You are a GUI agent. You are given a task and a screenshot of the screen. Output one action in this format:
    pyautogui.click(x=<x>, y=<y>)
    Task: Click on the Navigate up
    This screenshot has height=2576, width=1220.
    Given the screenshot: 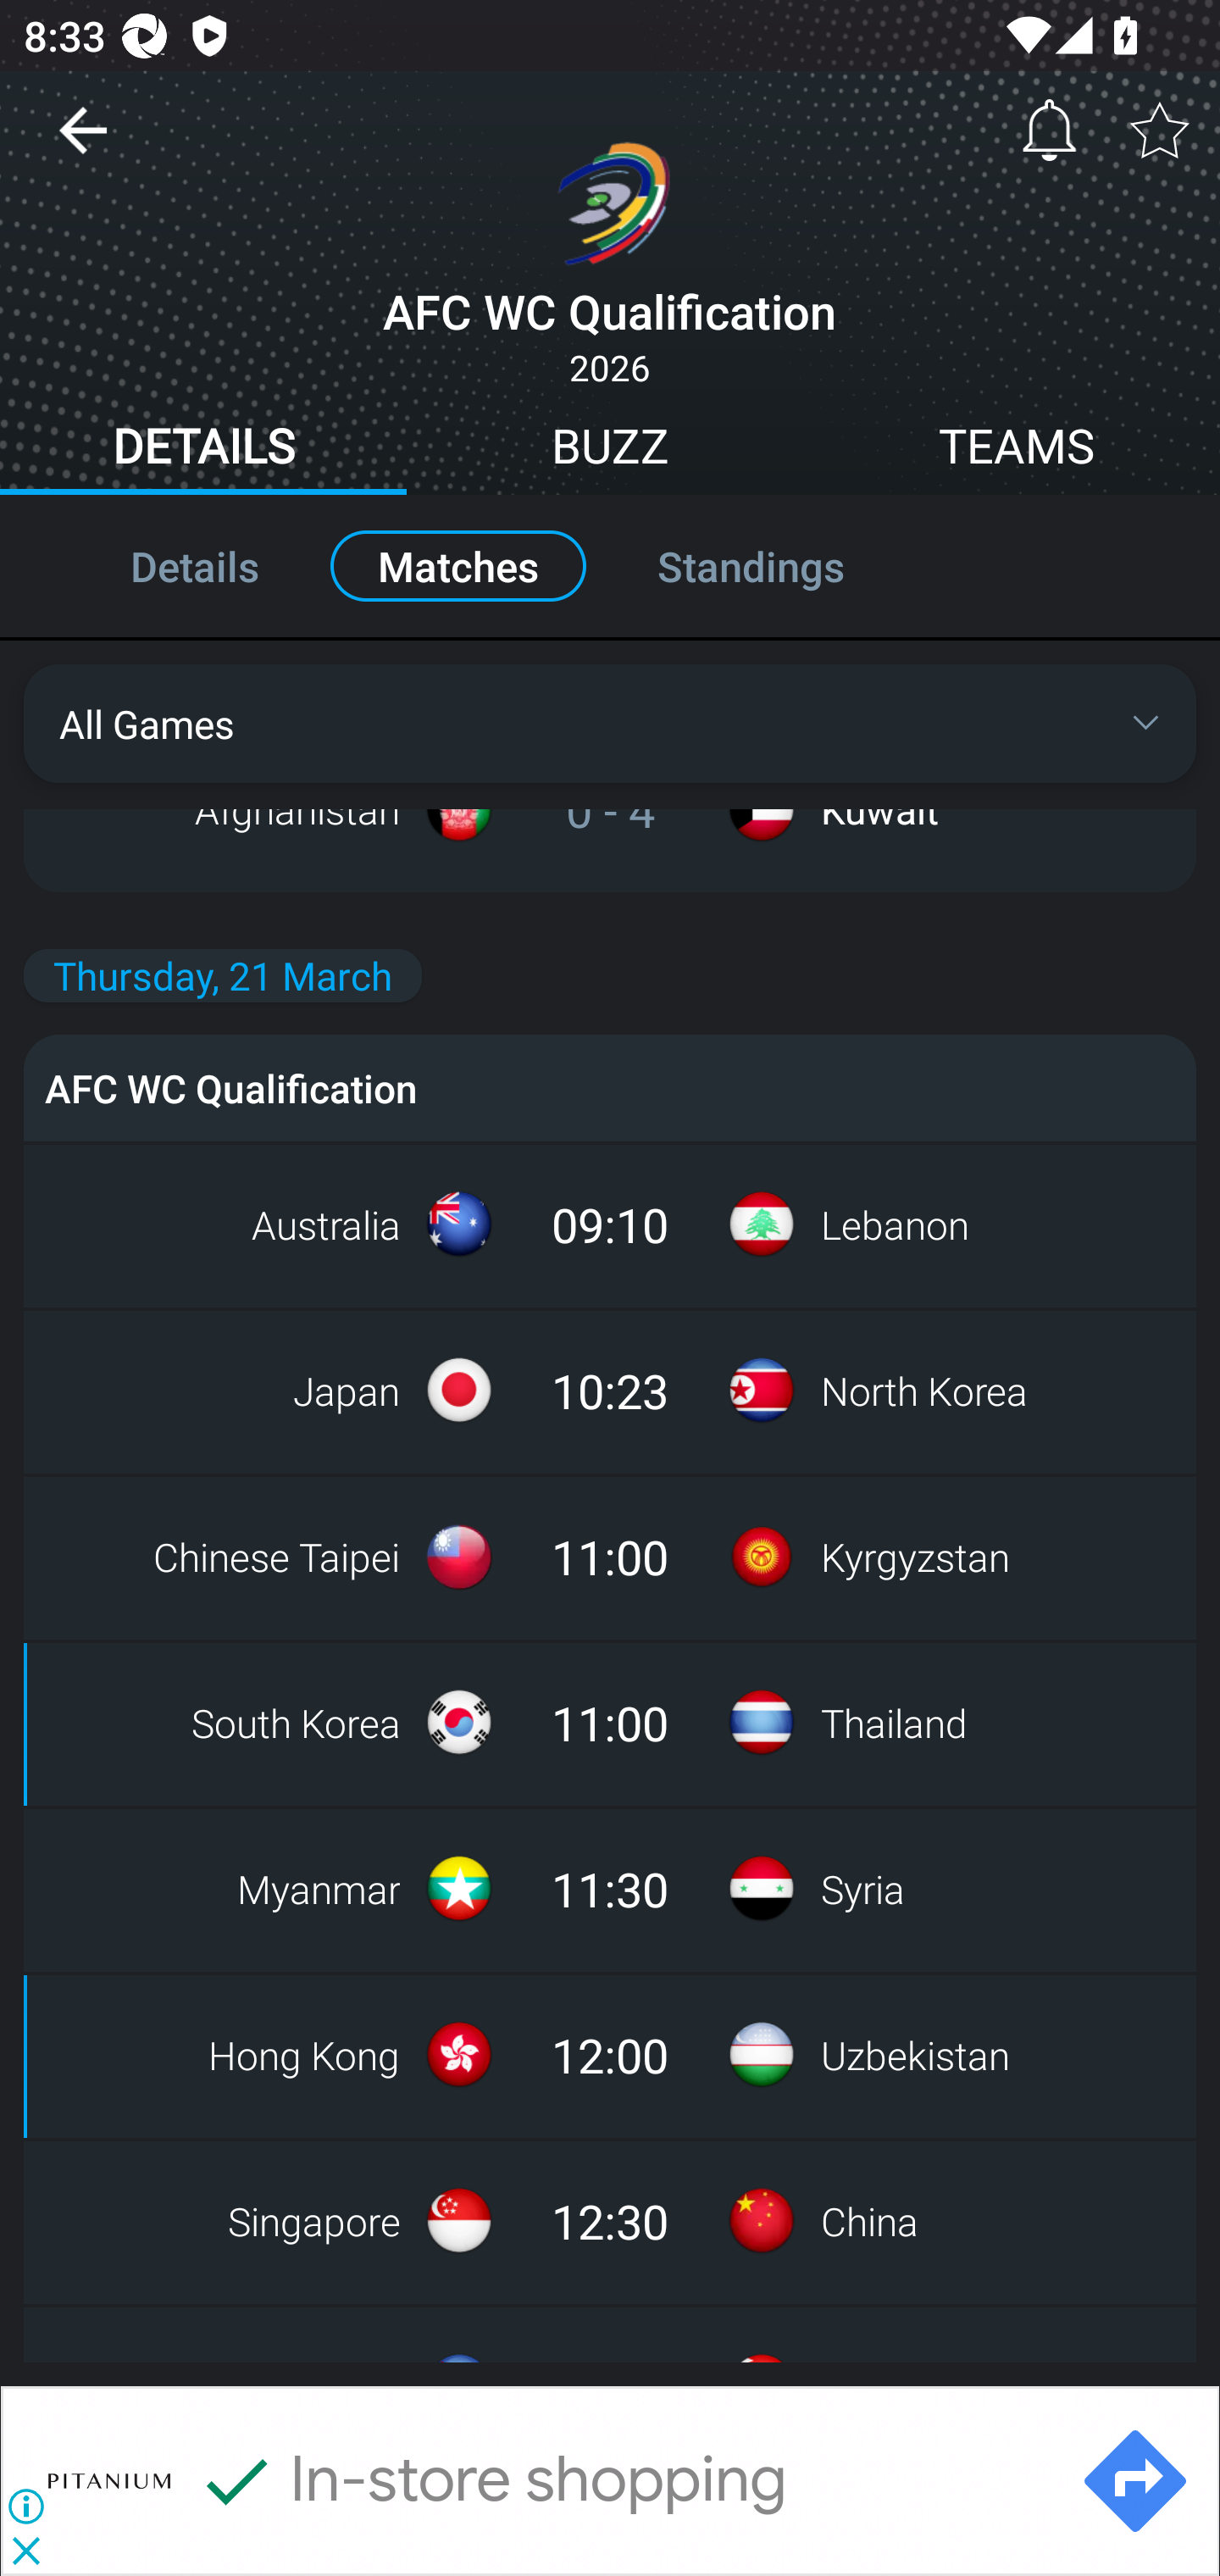 What is the action you would take?
    pyautogui.click(x=83, y=142)
    